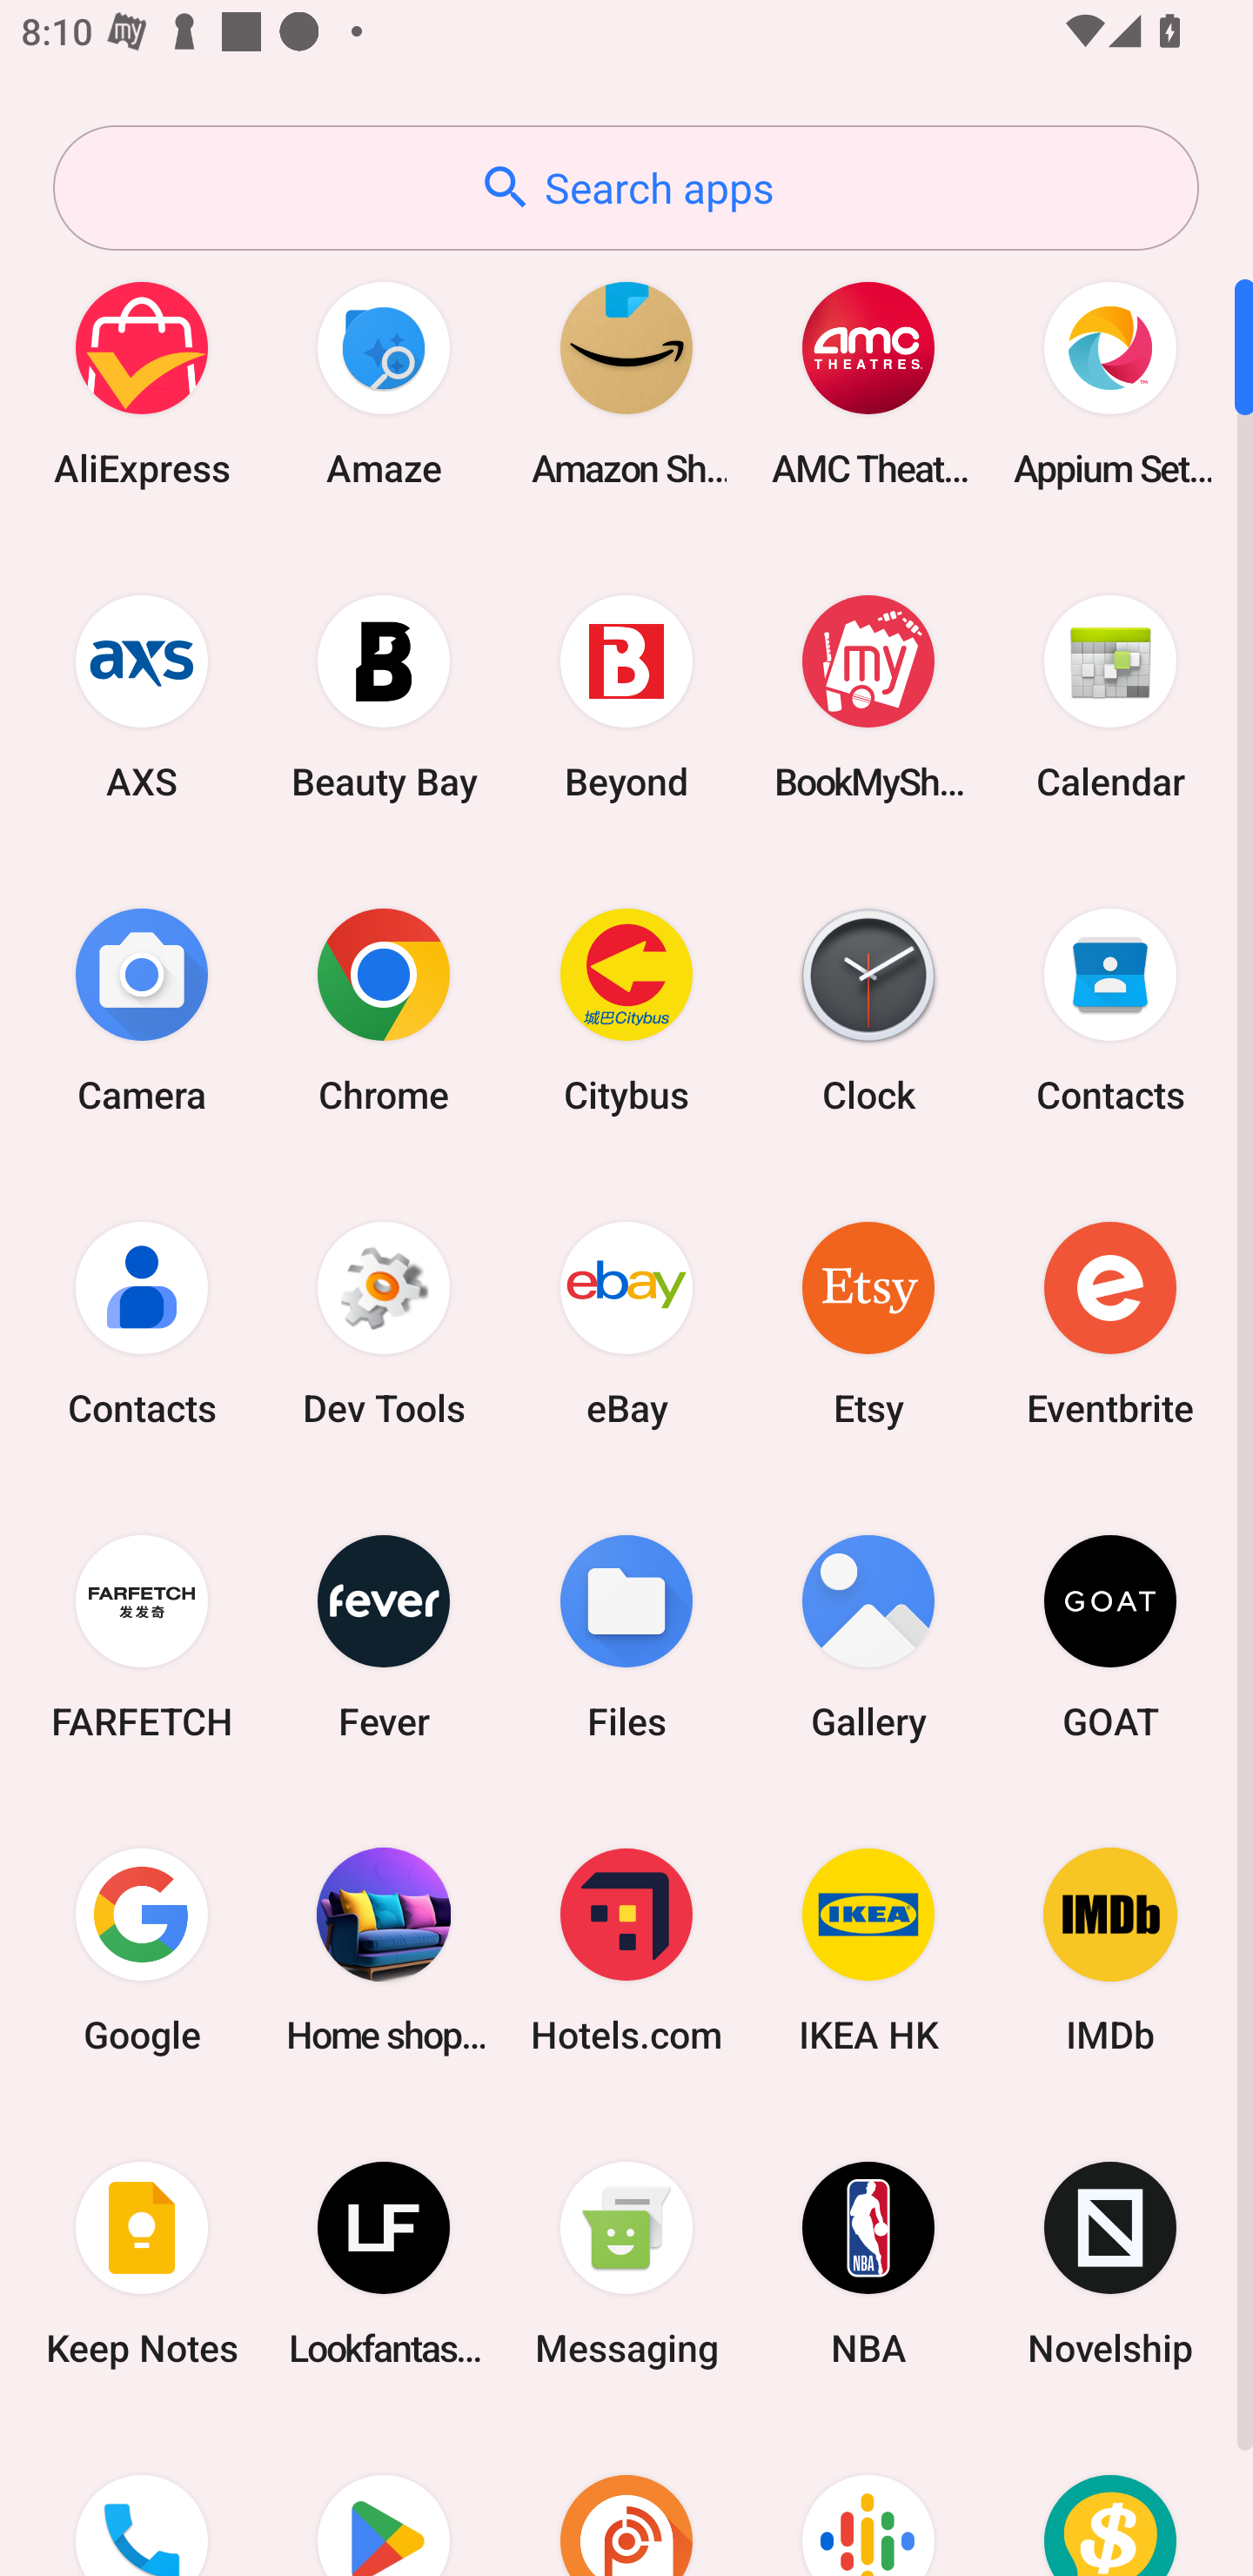 The image size is (1253, 2576). I want to click on Dev Tools, so click(384, 1323).